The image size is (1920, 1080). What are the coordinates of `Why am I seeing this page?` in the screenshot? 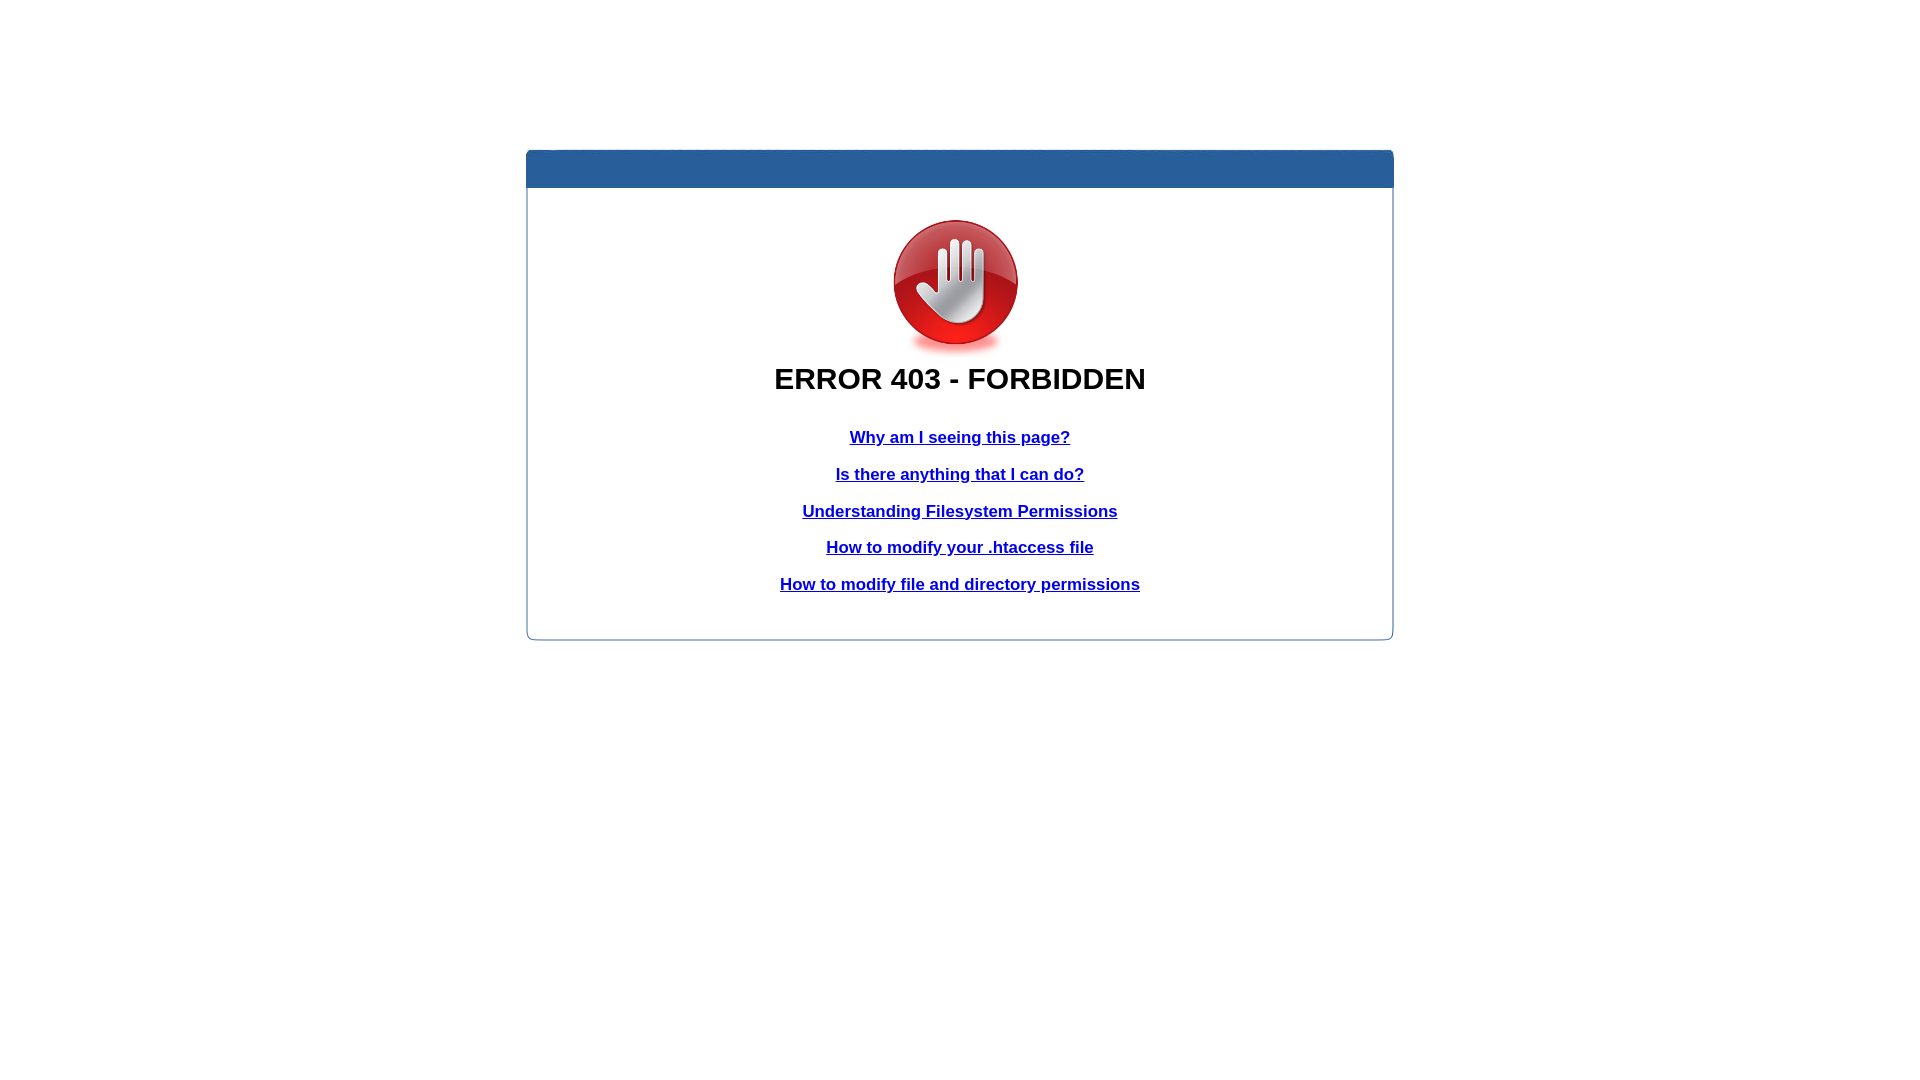 It's located at (960, 437).